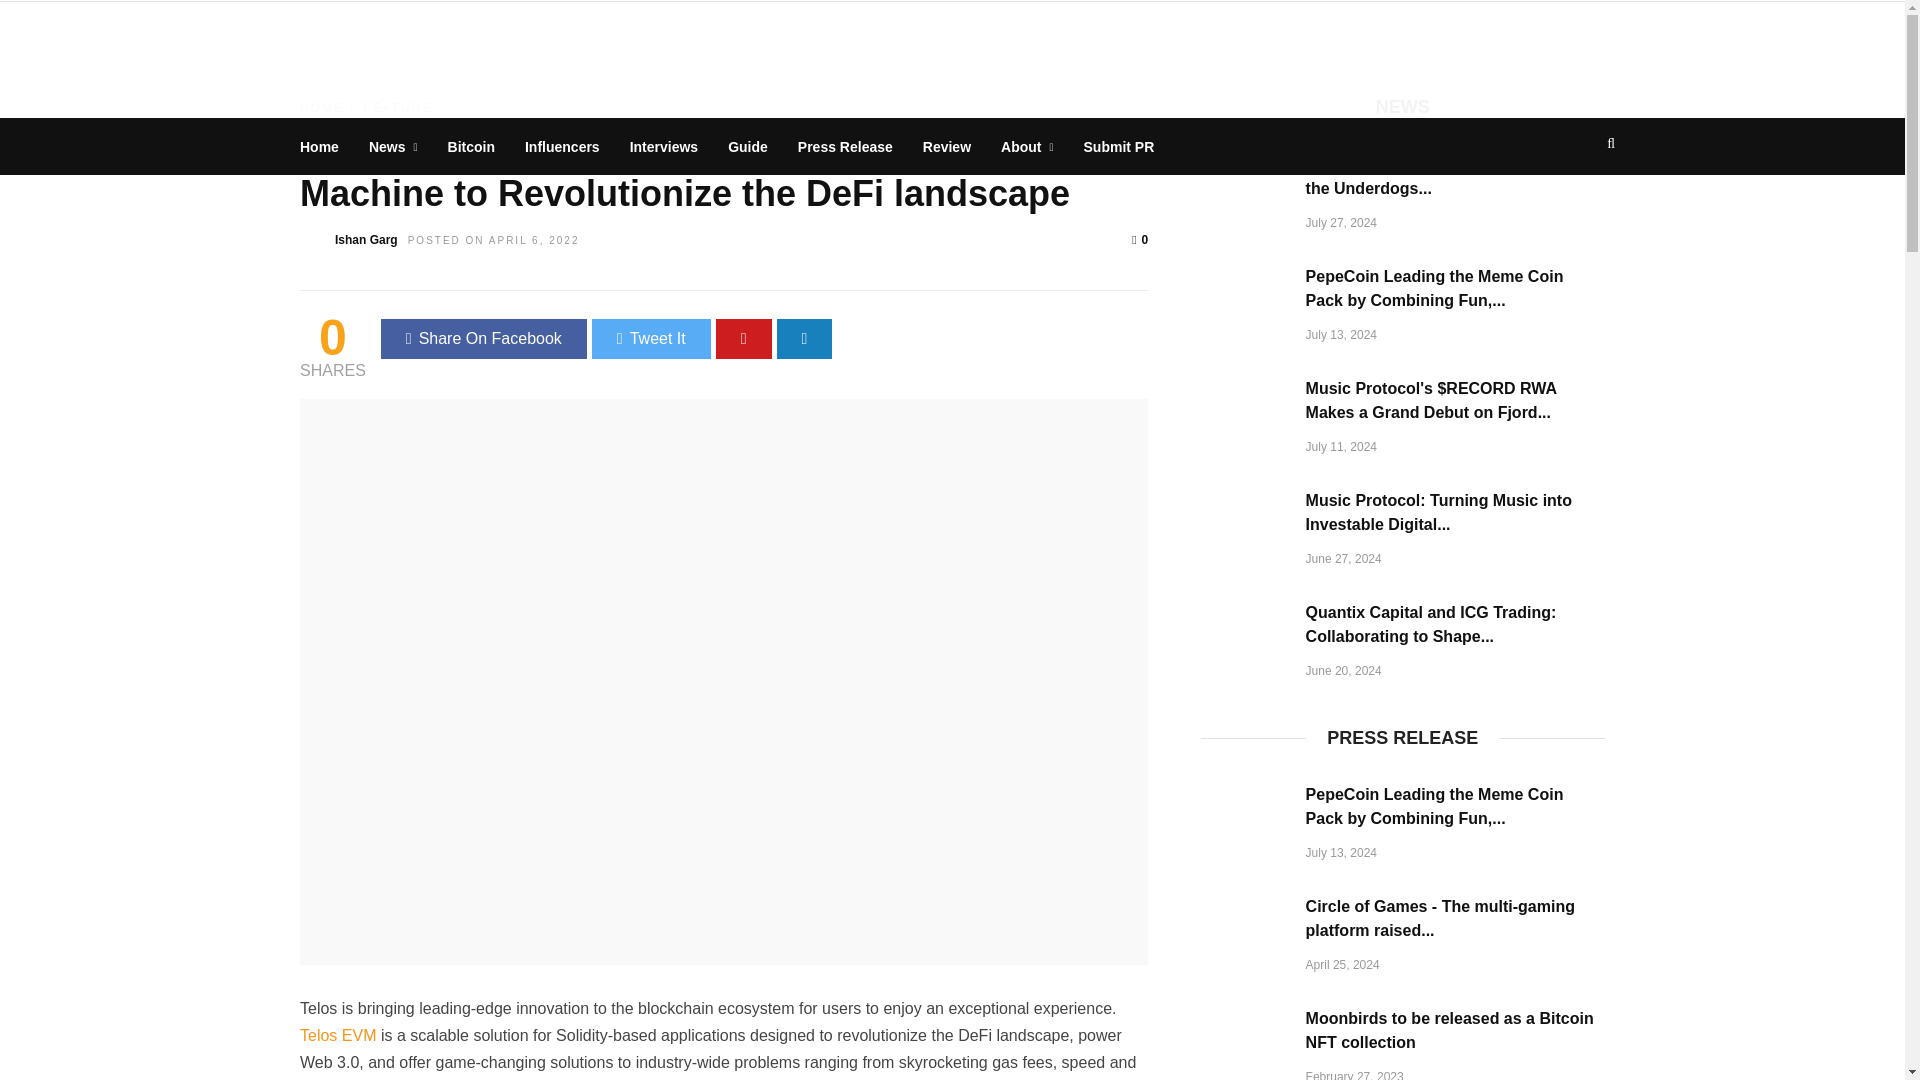  I want to click on Share by Email, so click(805, 338).